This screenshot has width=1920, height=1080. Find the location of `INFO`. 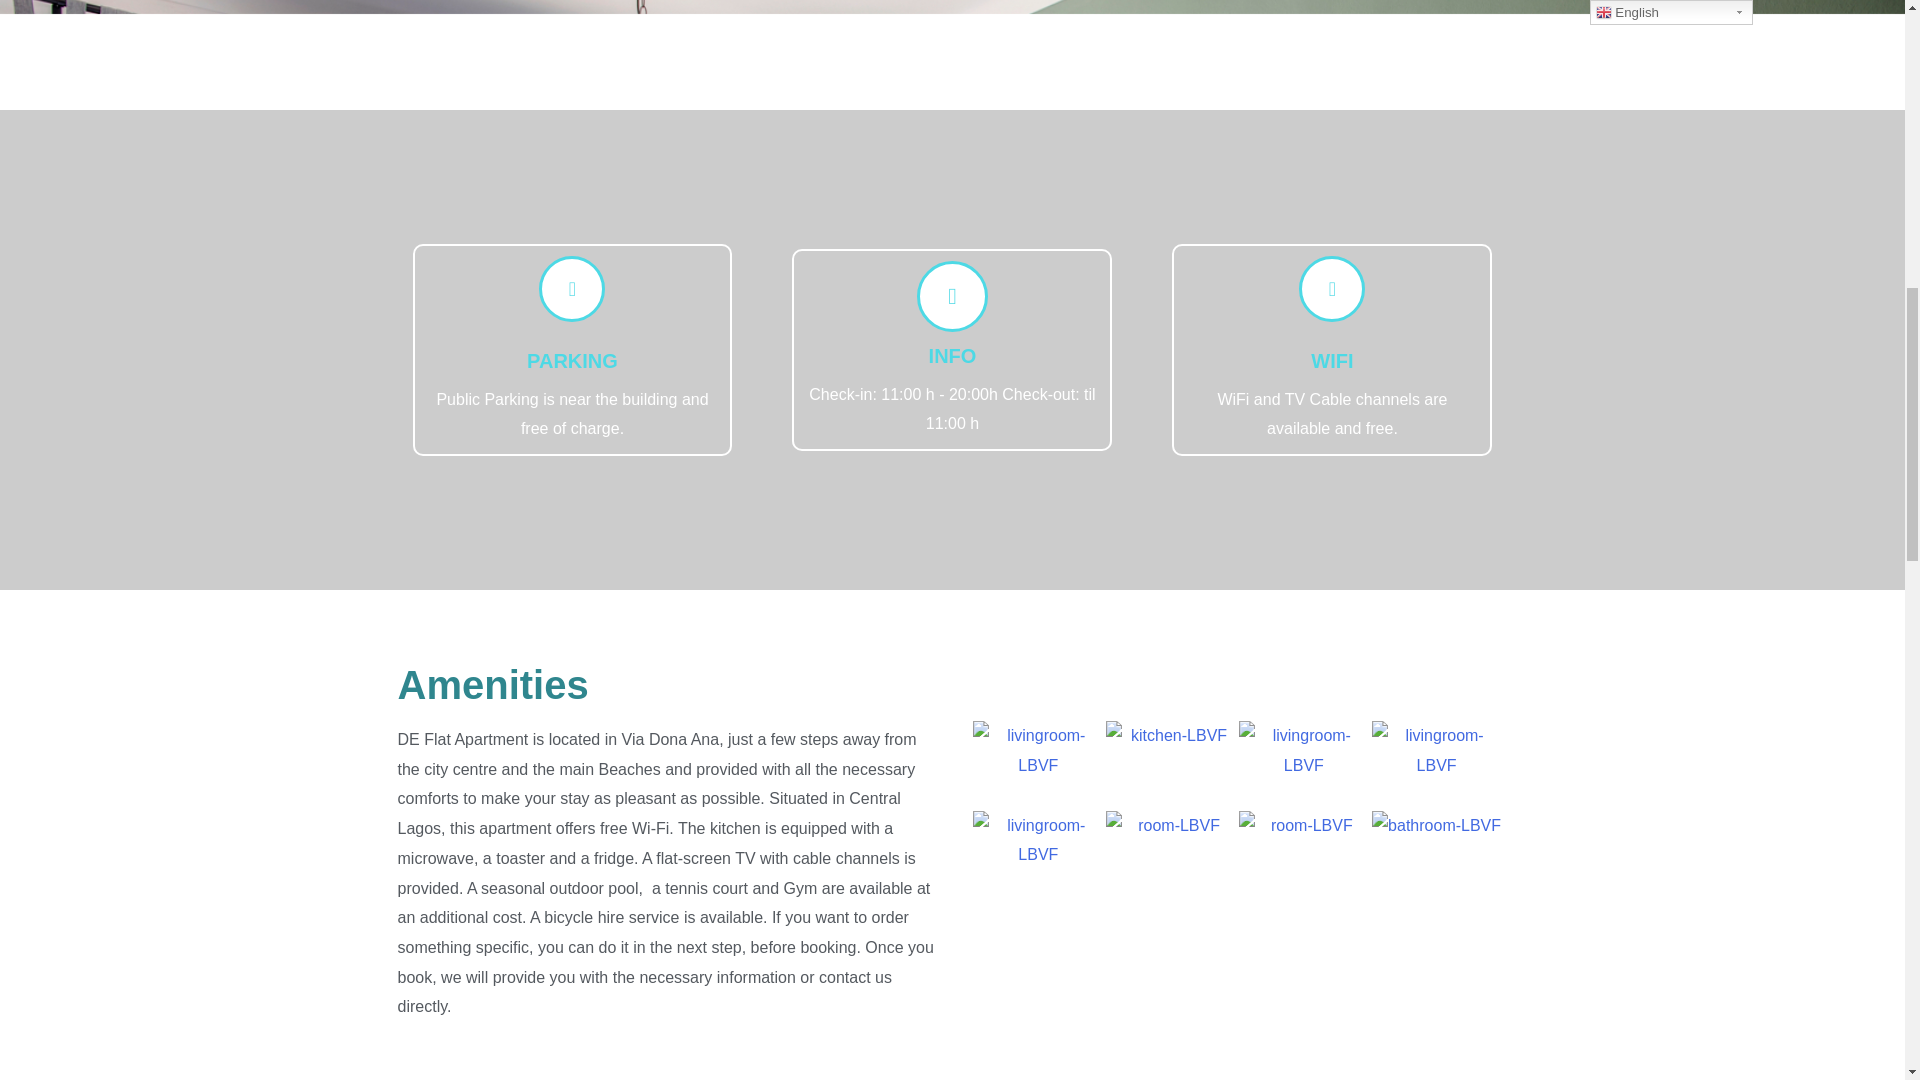

INFO is located at coordinates (953, 356).